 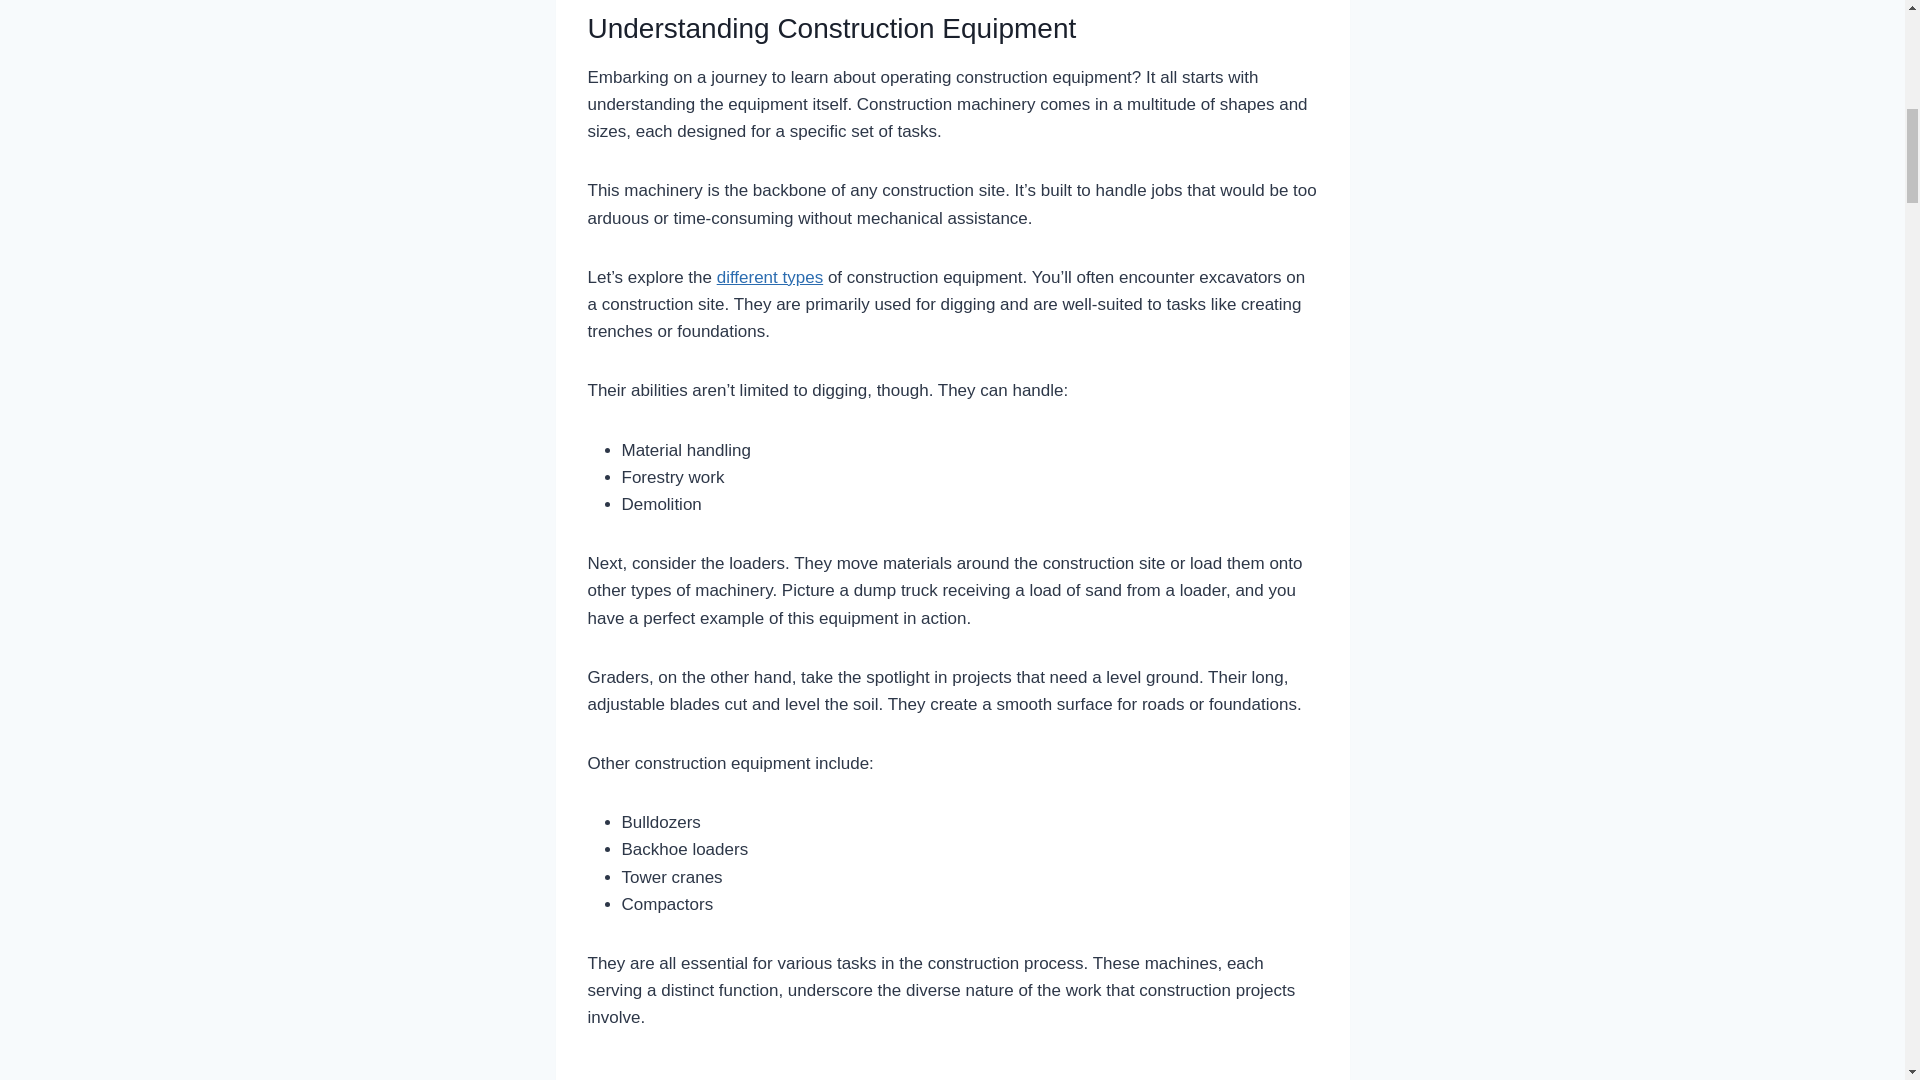 What do you see at coordinates (770, 277) in the screenshot?
I see `different types` at bounding box center [770, 277].